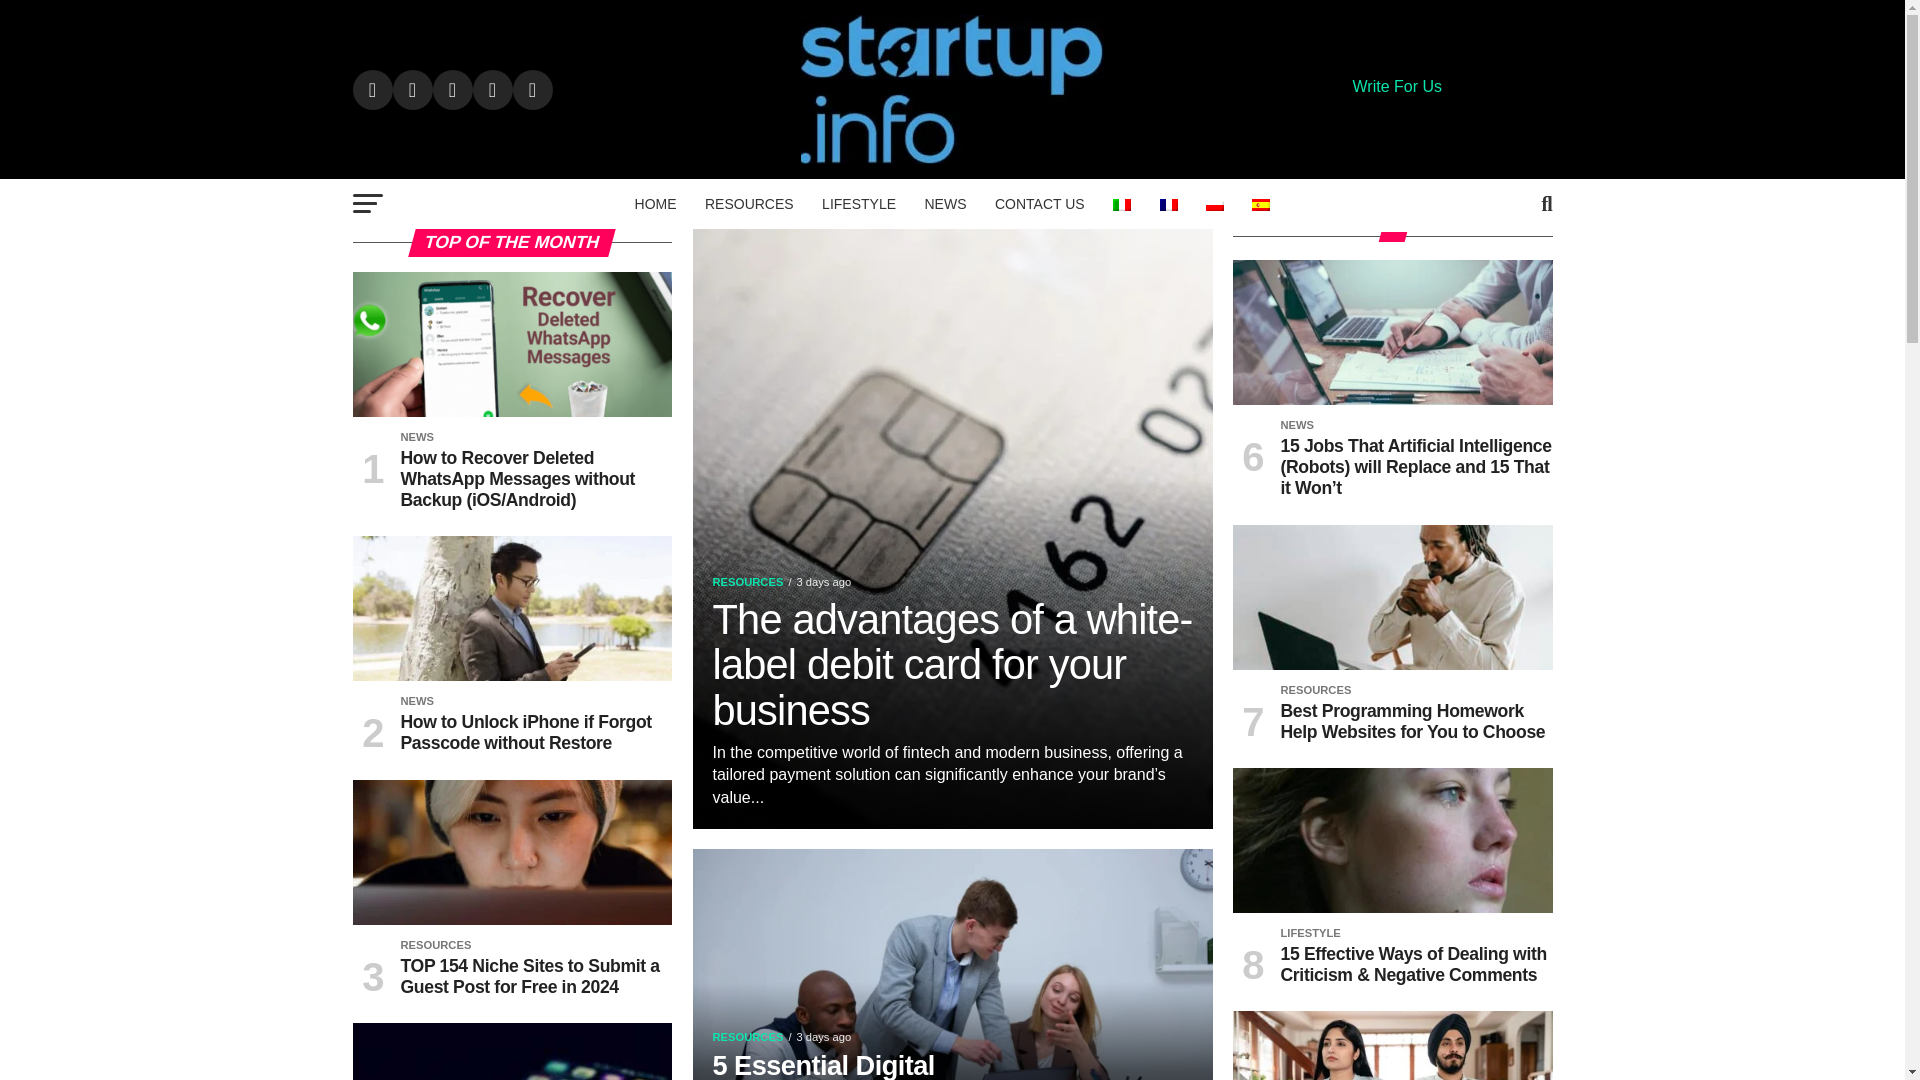 The height and width of the screenshot is (1080, 1920). I want to click on Write For Us, so click(1396, 86).